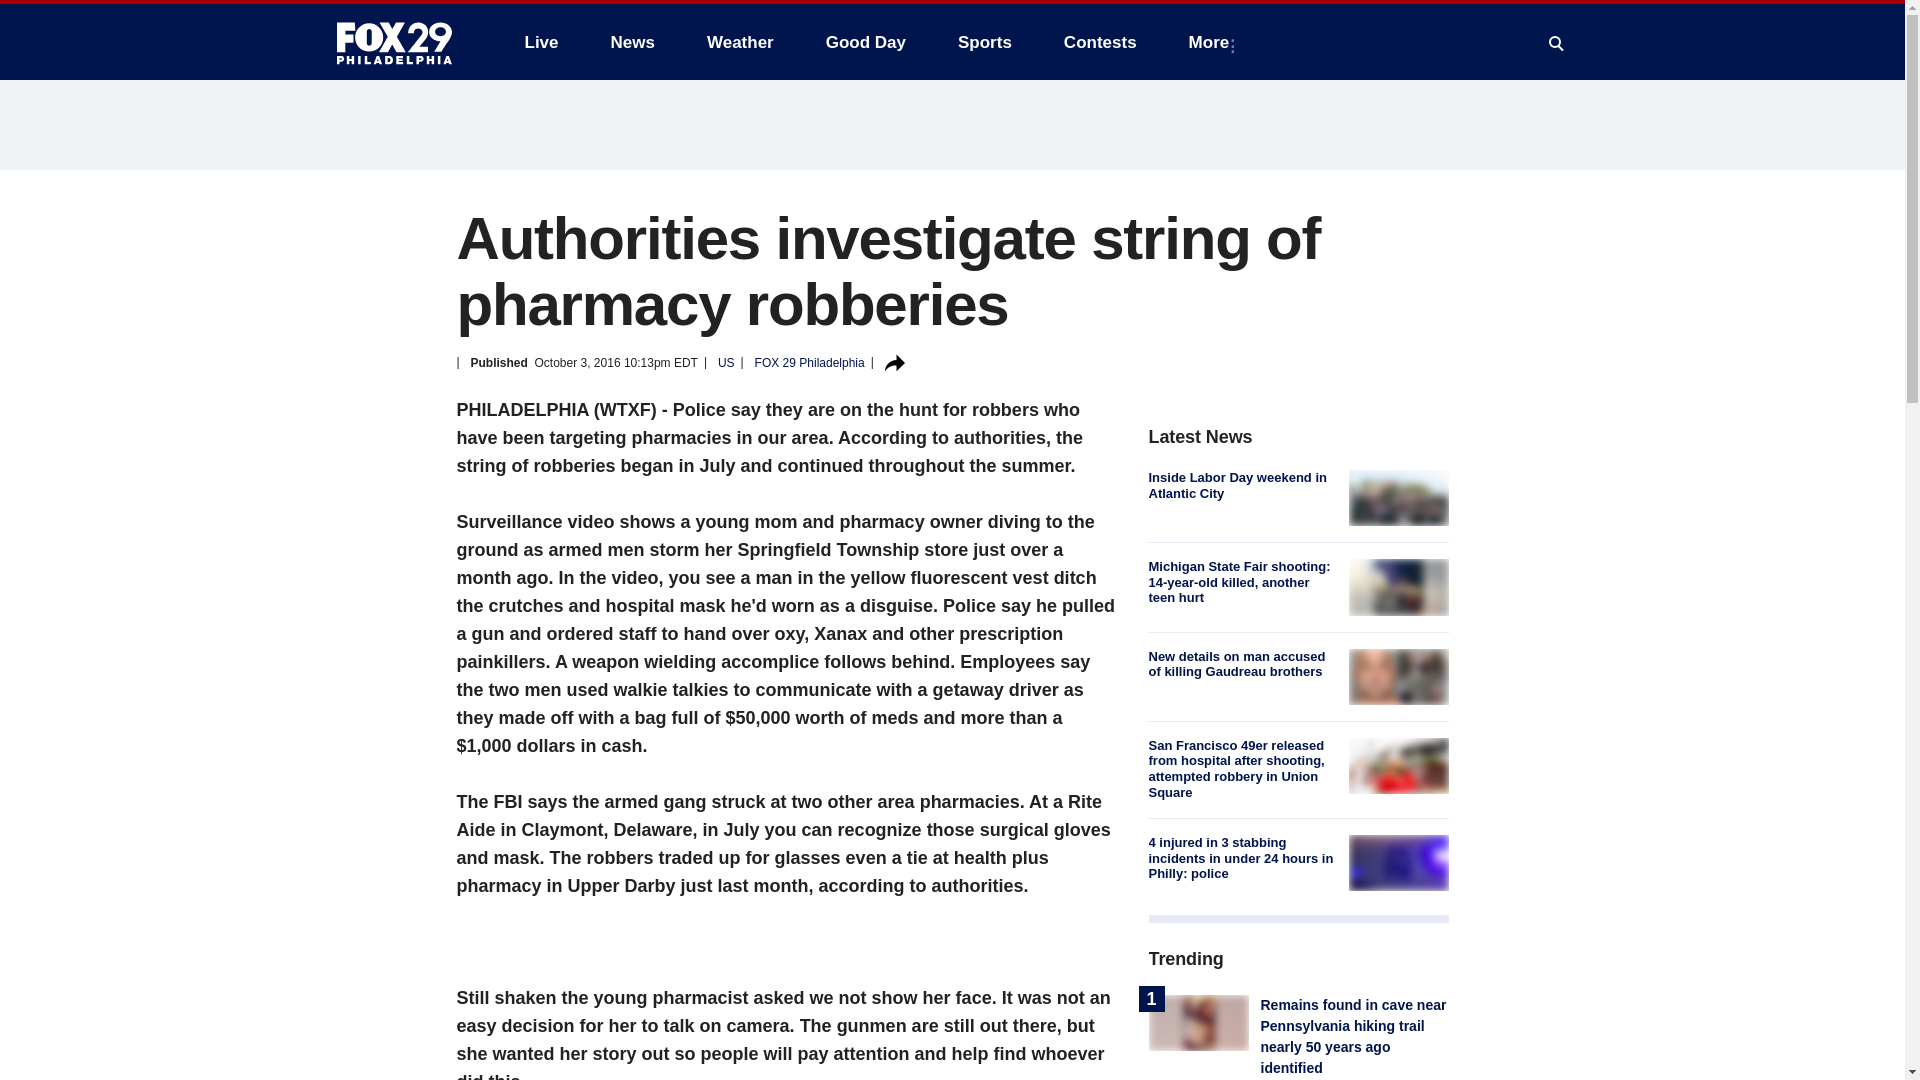 The width and height of the screenshot is (1920, 1080). Describe the element at coordinates (866, 42) in the screenshot. I see `Good Day` at that location.